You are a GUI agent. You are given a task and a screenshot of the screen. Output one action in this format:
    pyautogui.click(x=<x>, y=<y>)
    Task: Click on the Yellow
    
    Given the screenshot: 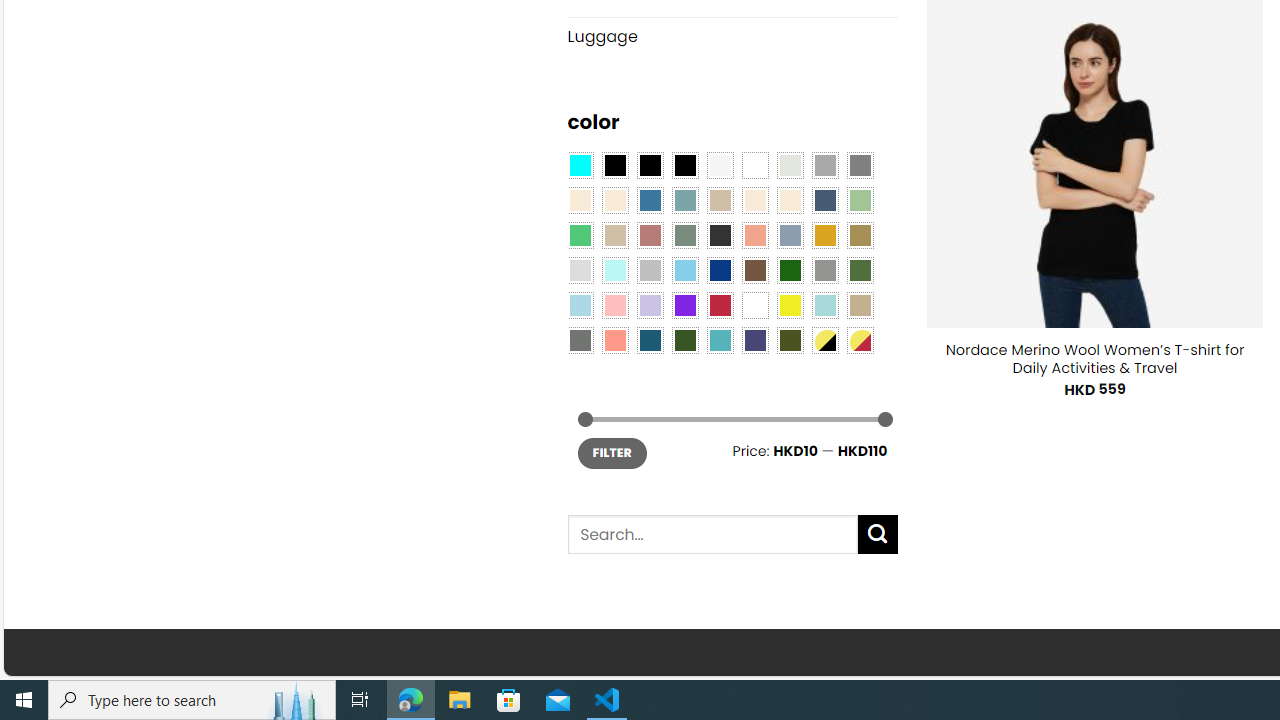 What is the action you would take?
    pyautogui.click(x=789, y=305)
    